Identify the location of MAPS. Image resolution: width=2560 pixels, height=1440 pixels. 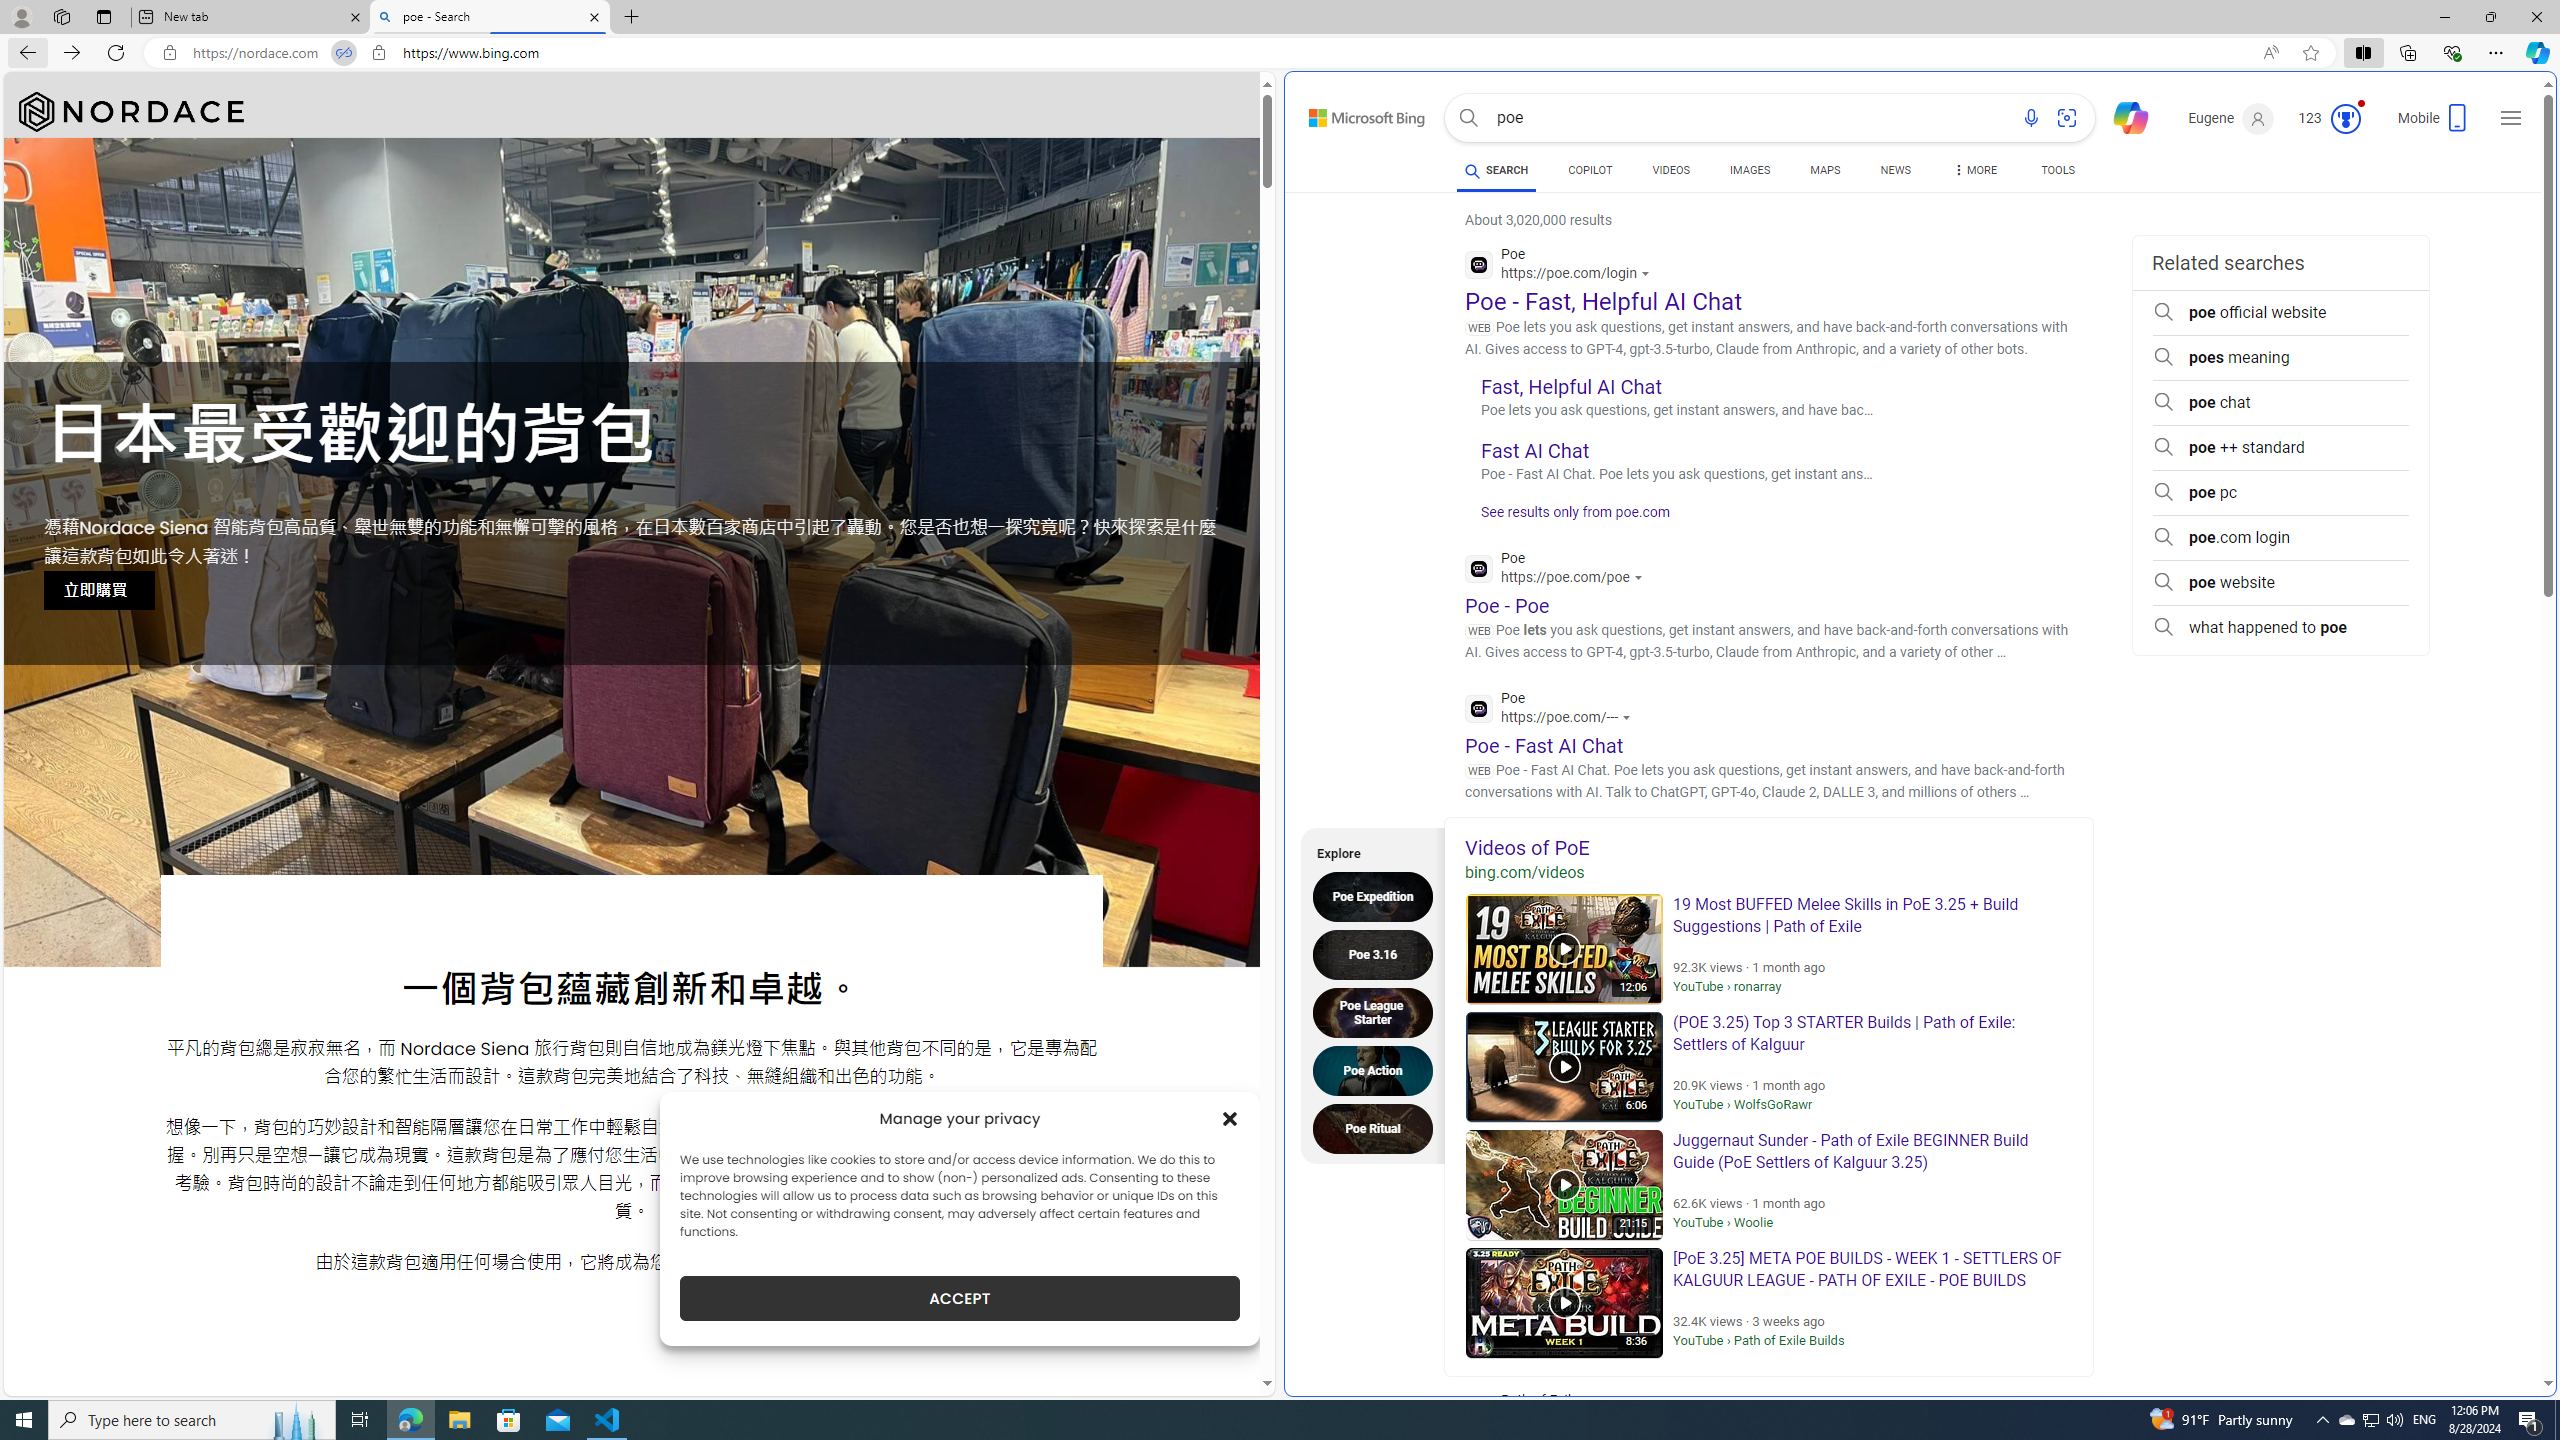
(1825, 173).